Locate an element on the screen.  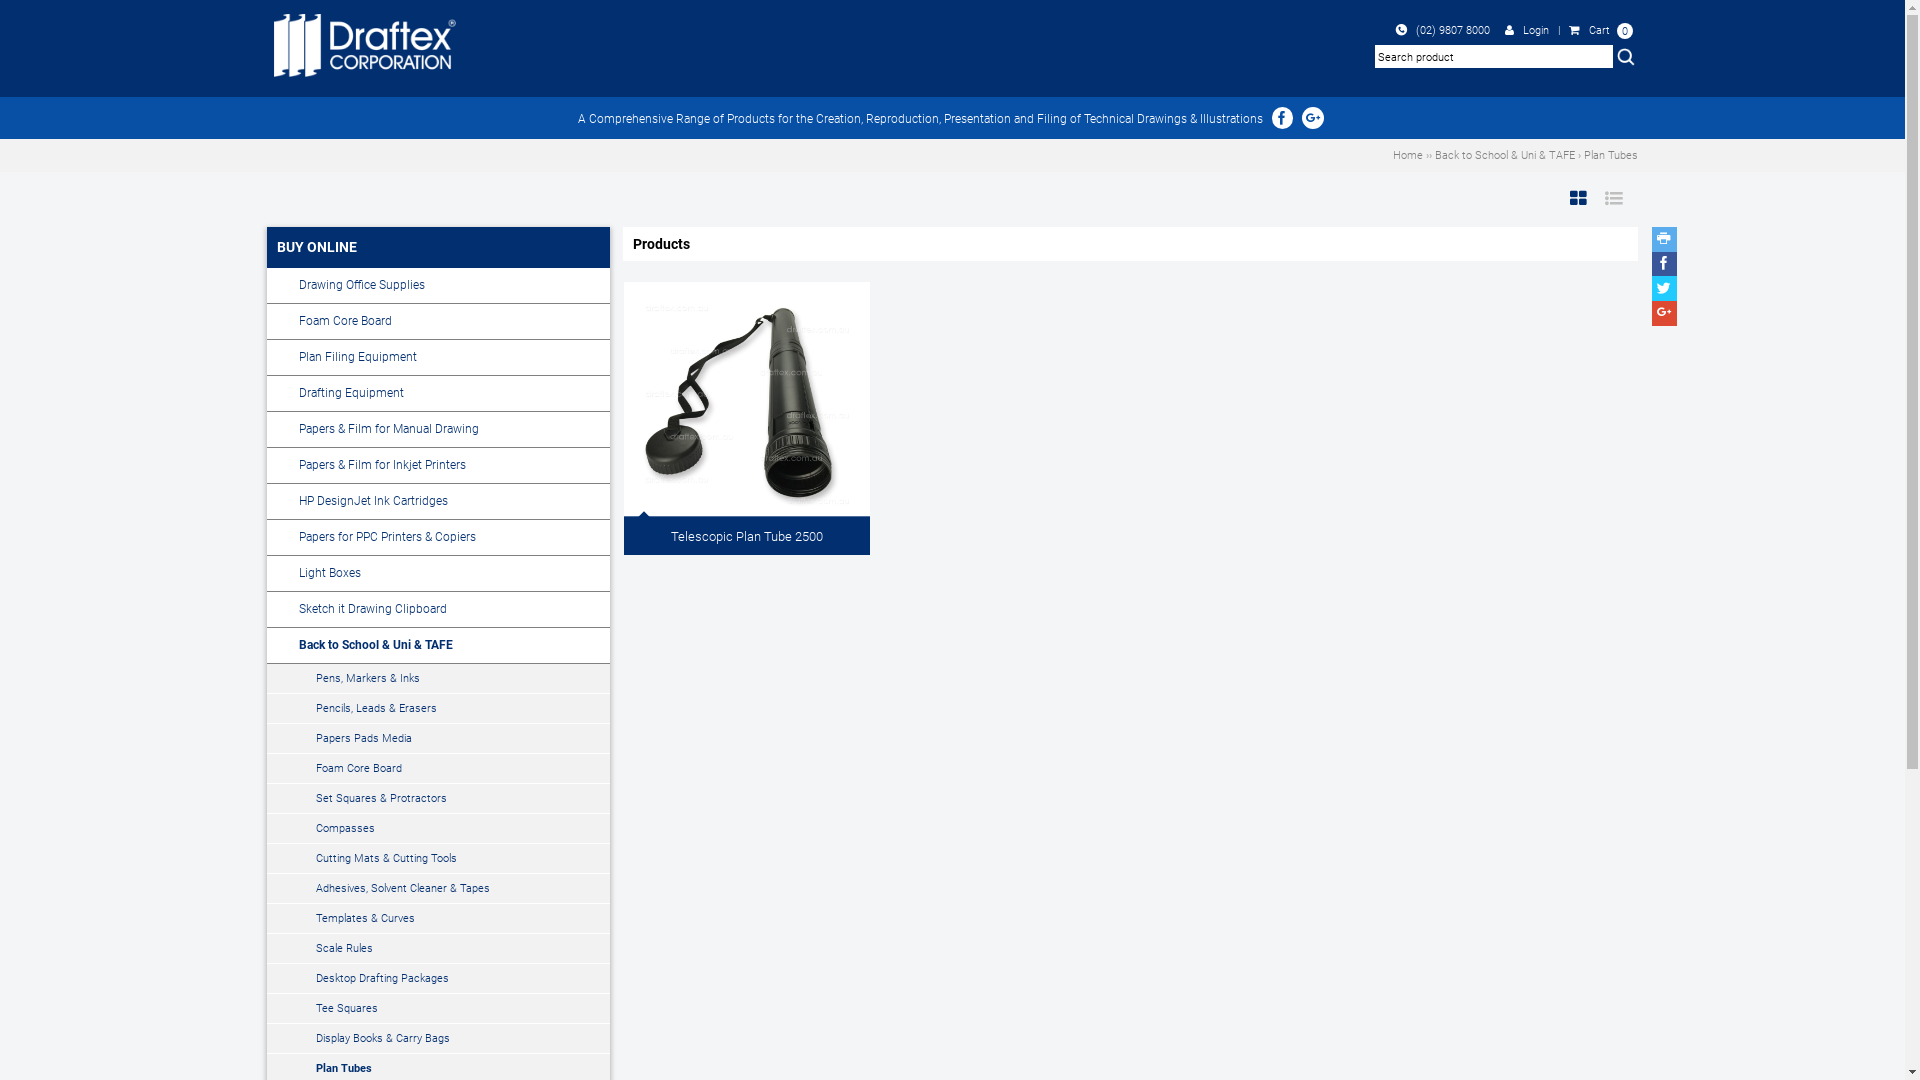
Scale Rules is located at coordinates (438, 949).